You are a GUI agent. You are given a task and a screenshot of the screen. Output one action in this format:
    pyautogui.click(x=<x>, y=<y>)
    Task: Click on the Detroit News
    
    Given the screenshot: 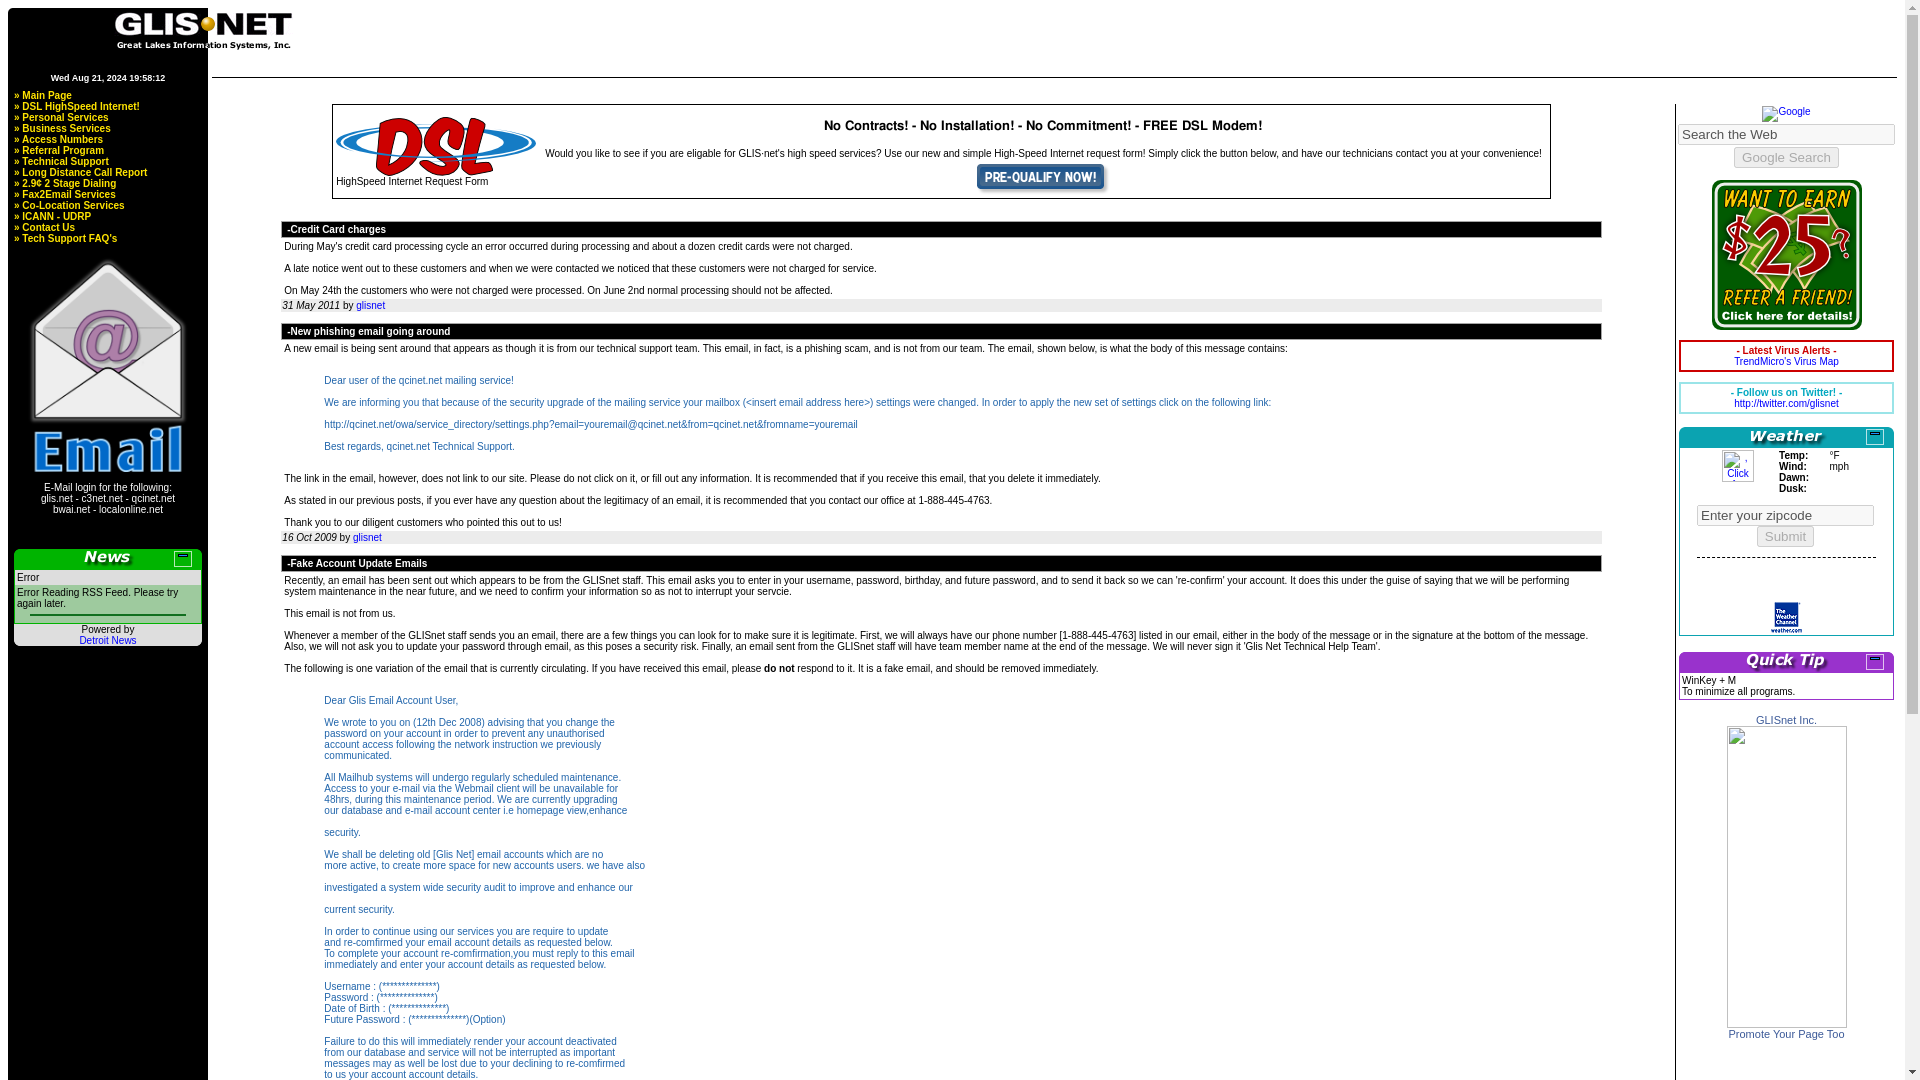 What is the action you would take?
    pyautogui.click(x=107, y=640)
    